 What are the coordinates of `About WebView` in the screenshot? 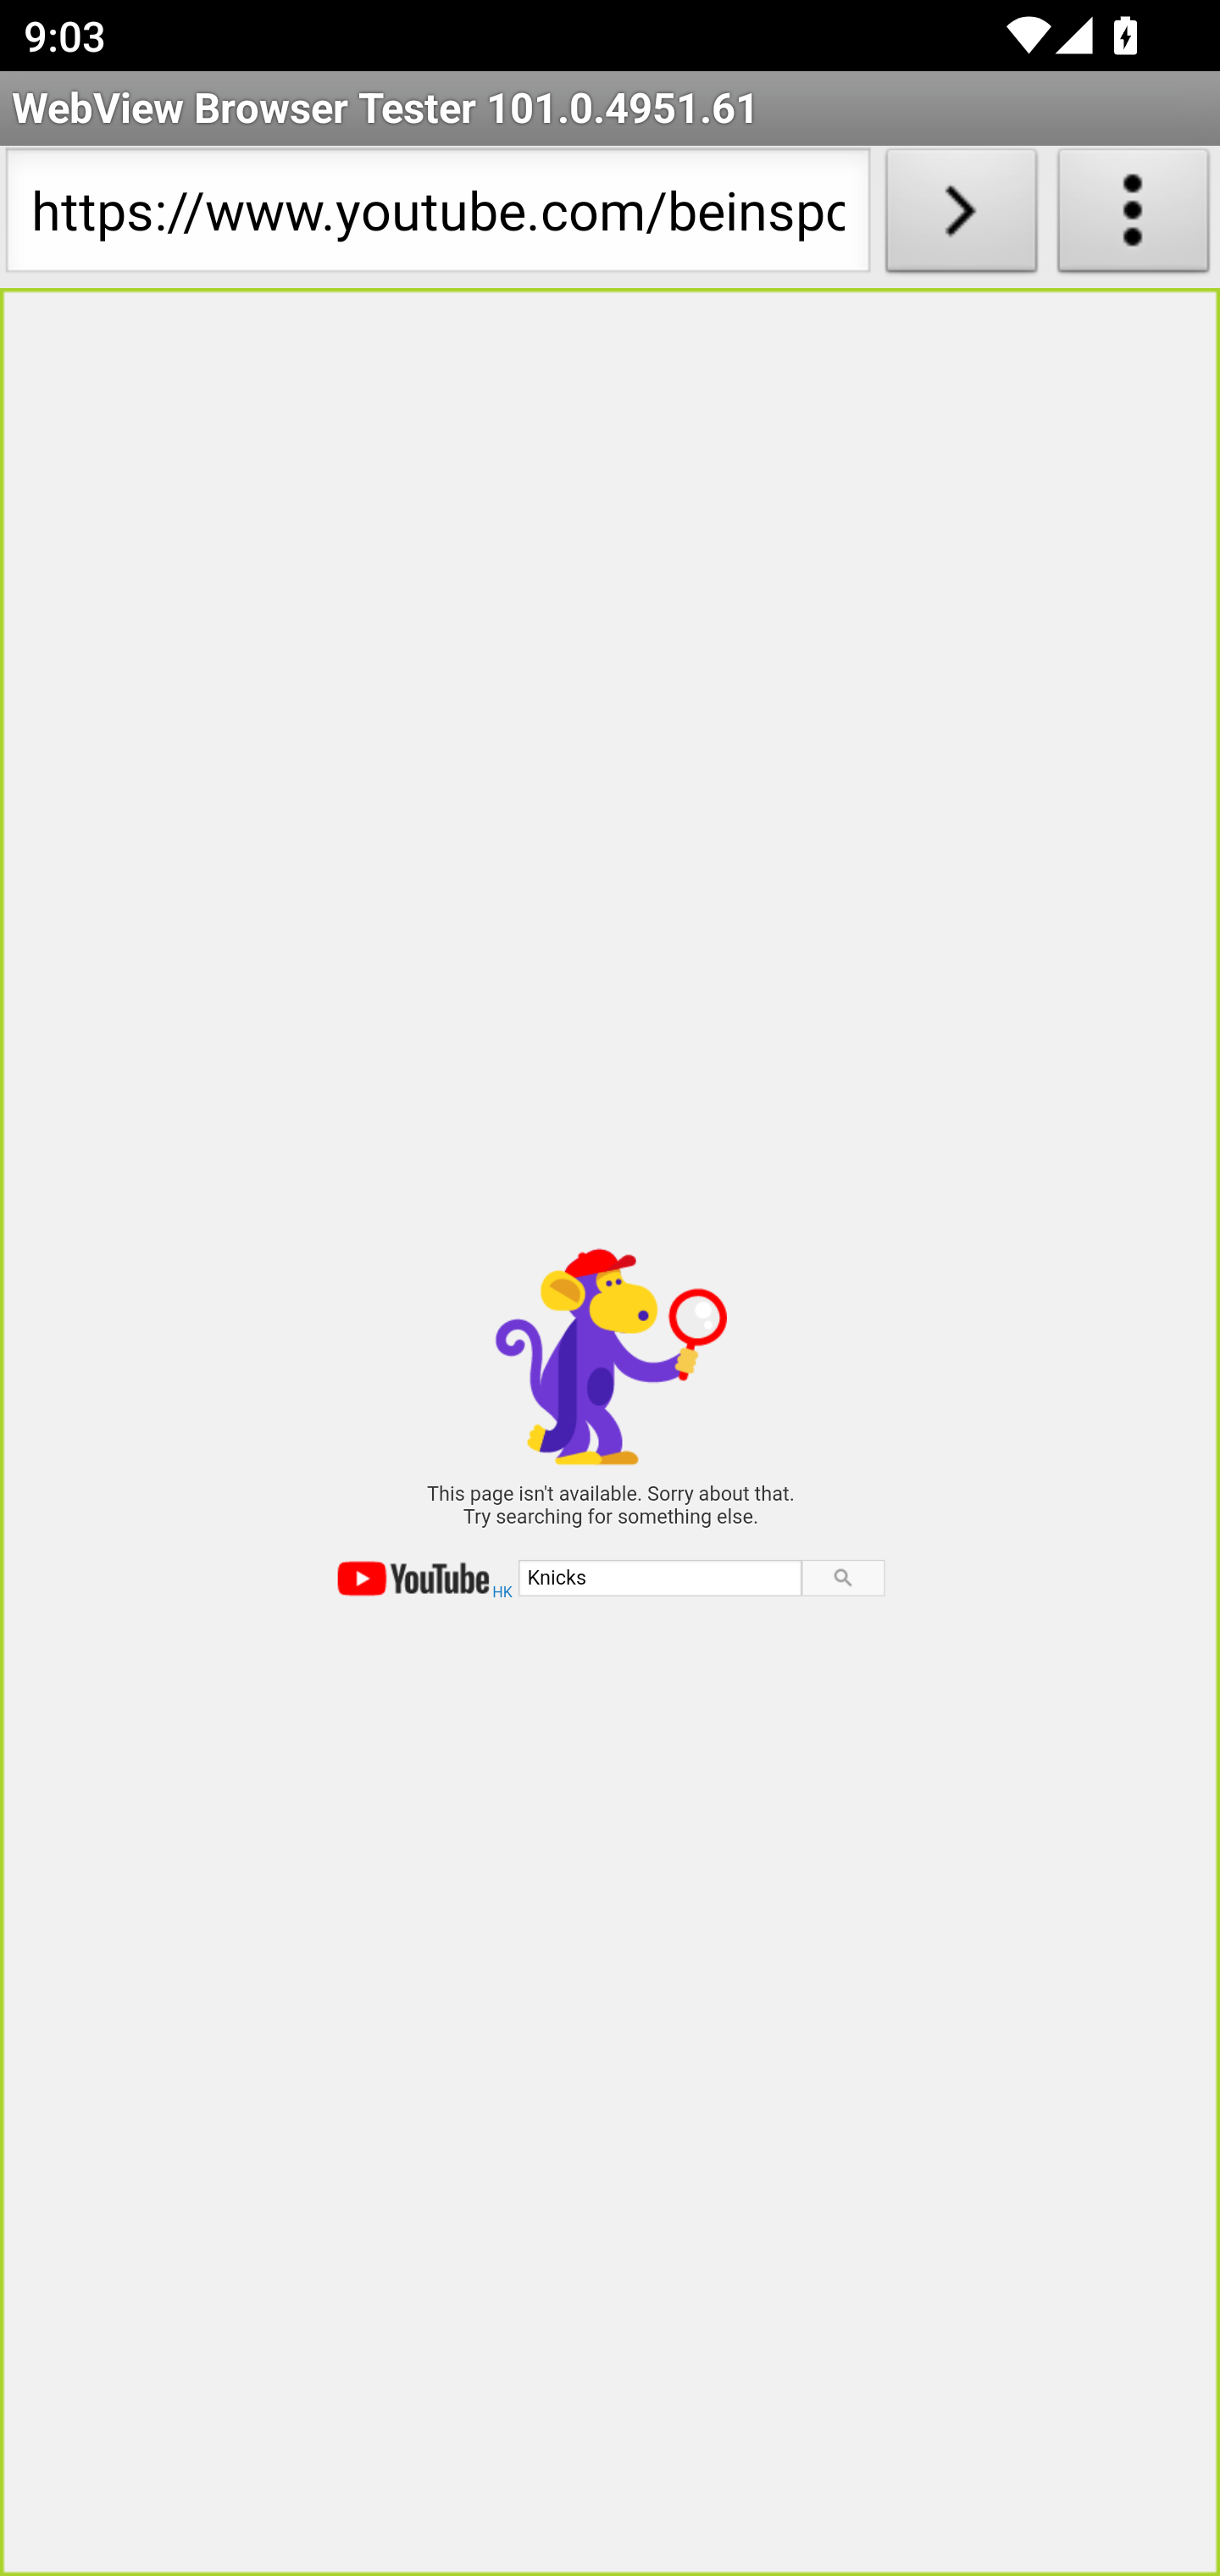 It's located at (1134, 217).